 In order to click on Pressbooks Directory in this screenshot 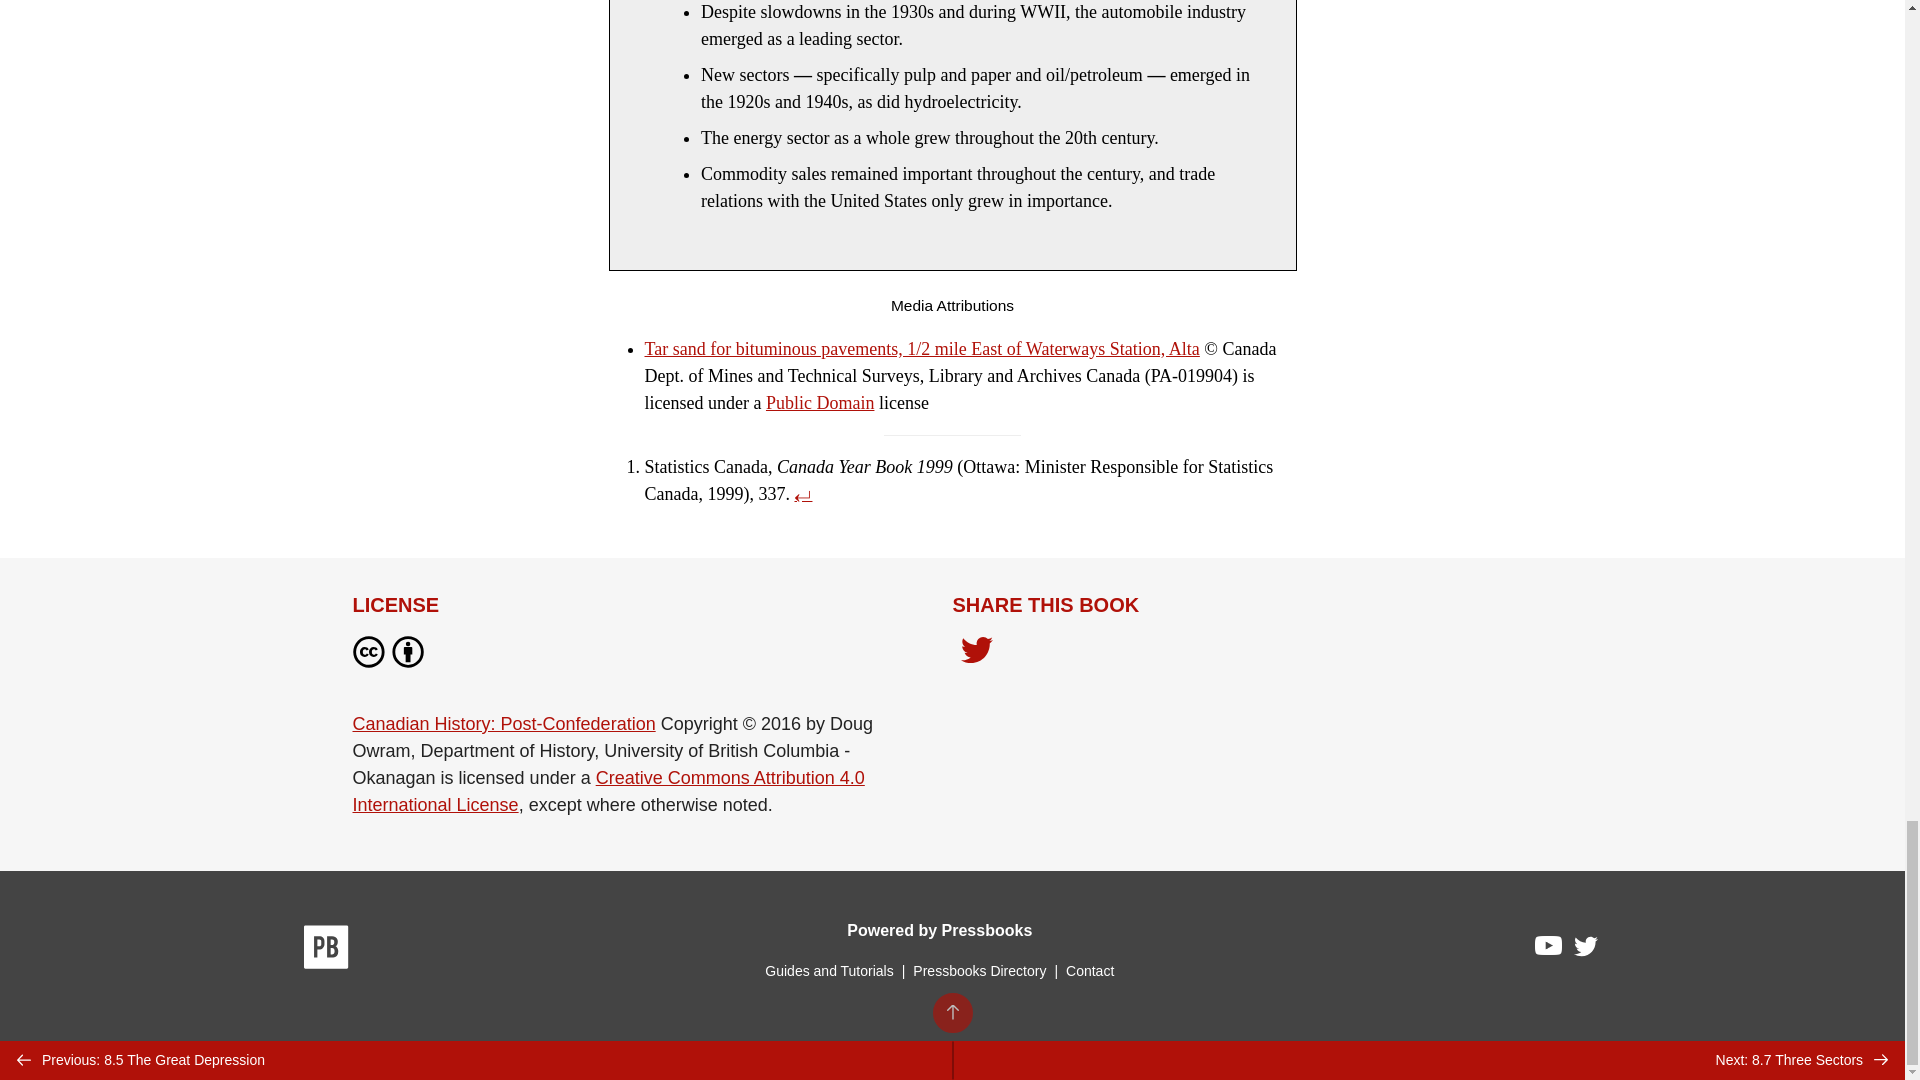, I will do `click(979, 970)`.